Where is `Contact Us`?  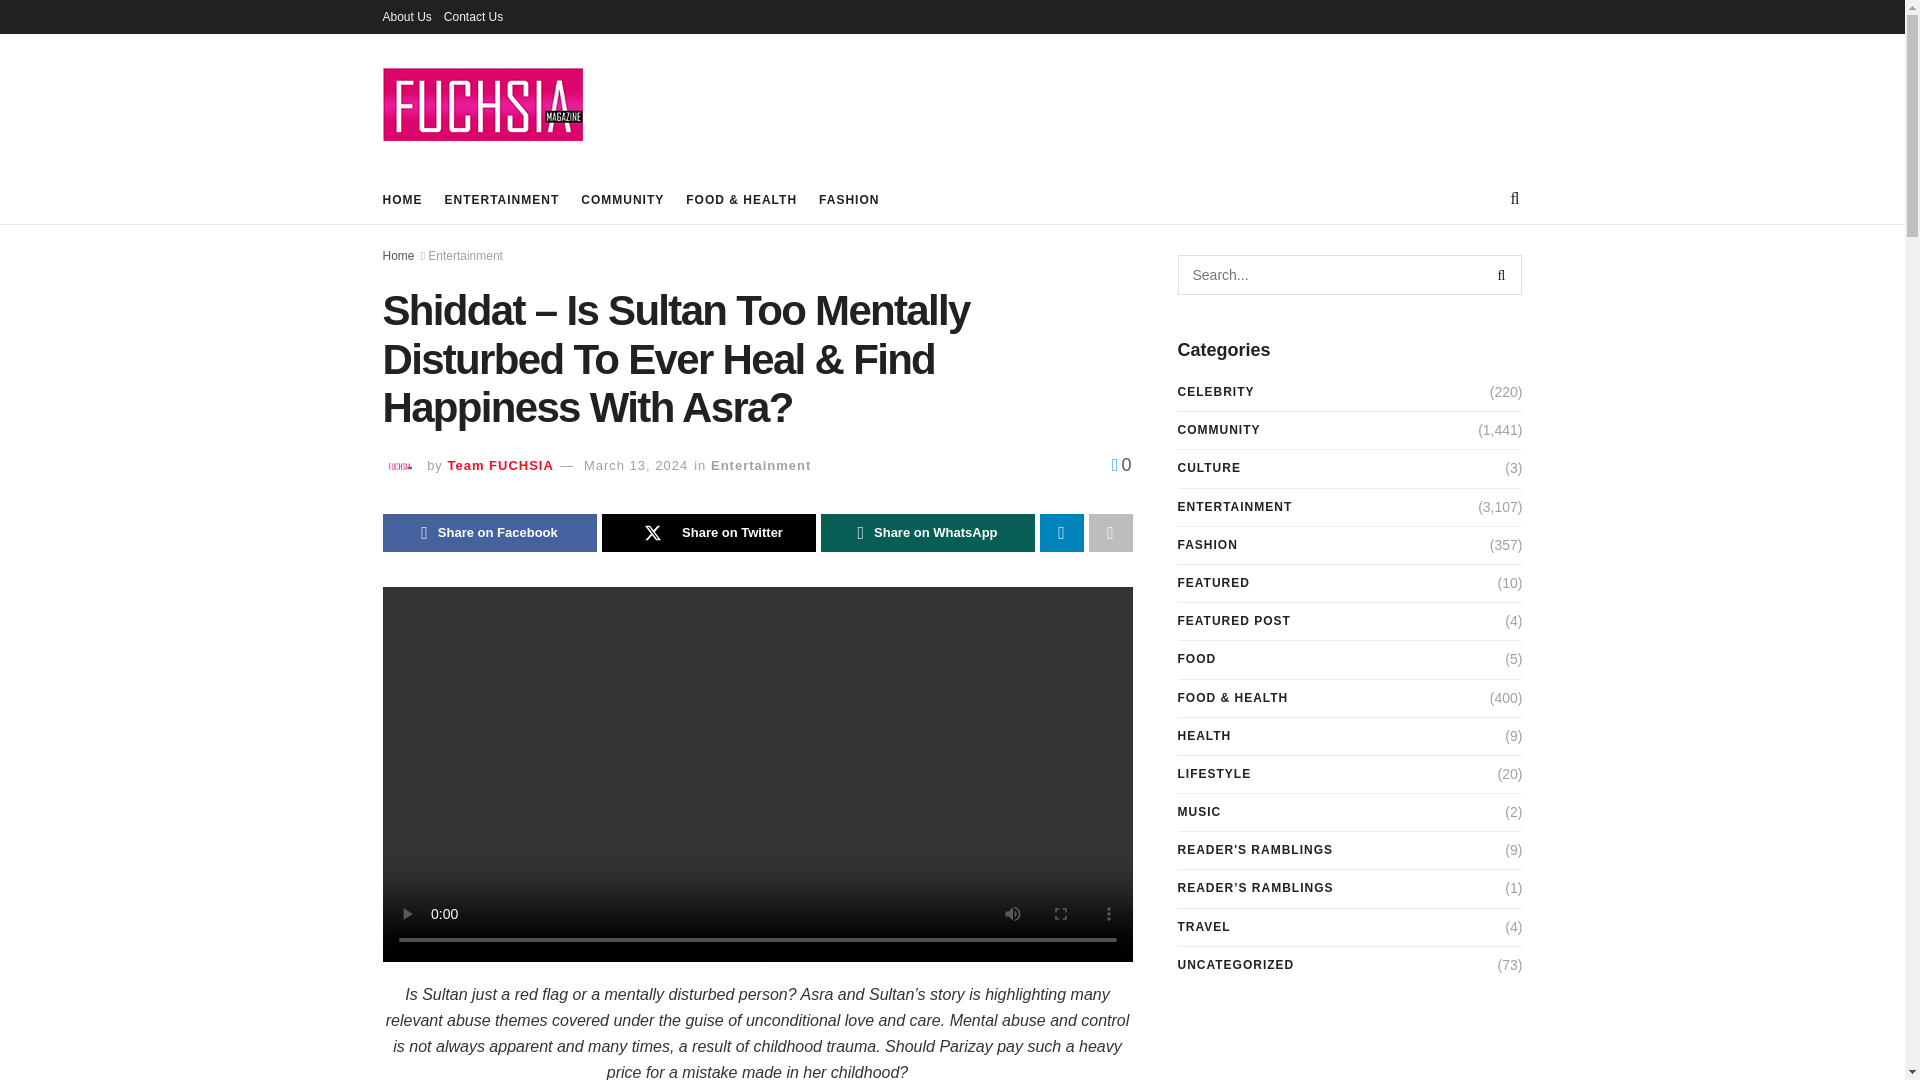 Contact Us is located at coordinates (473, 16).